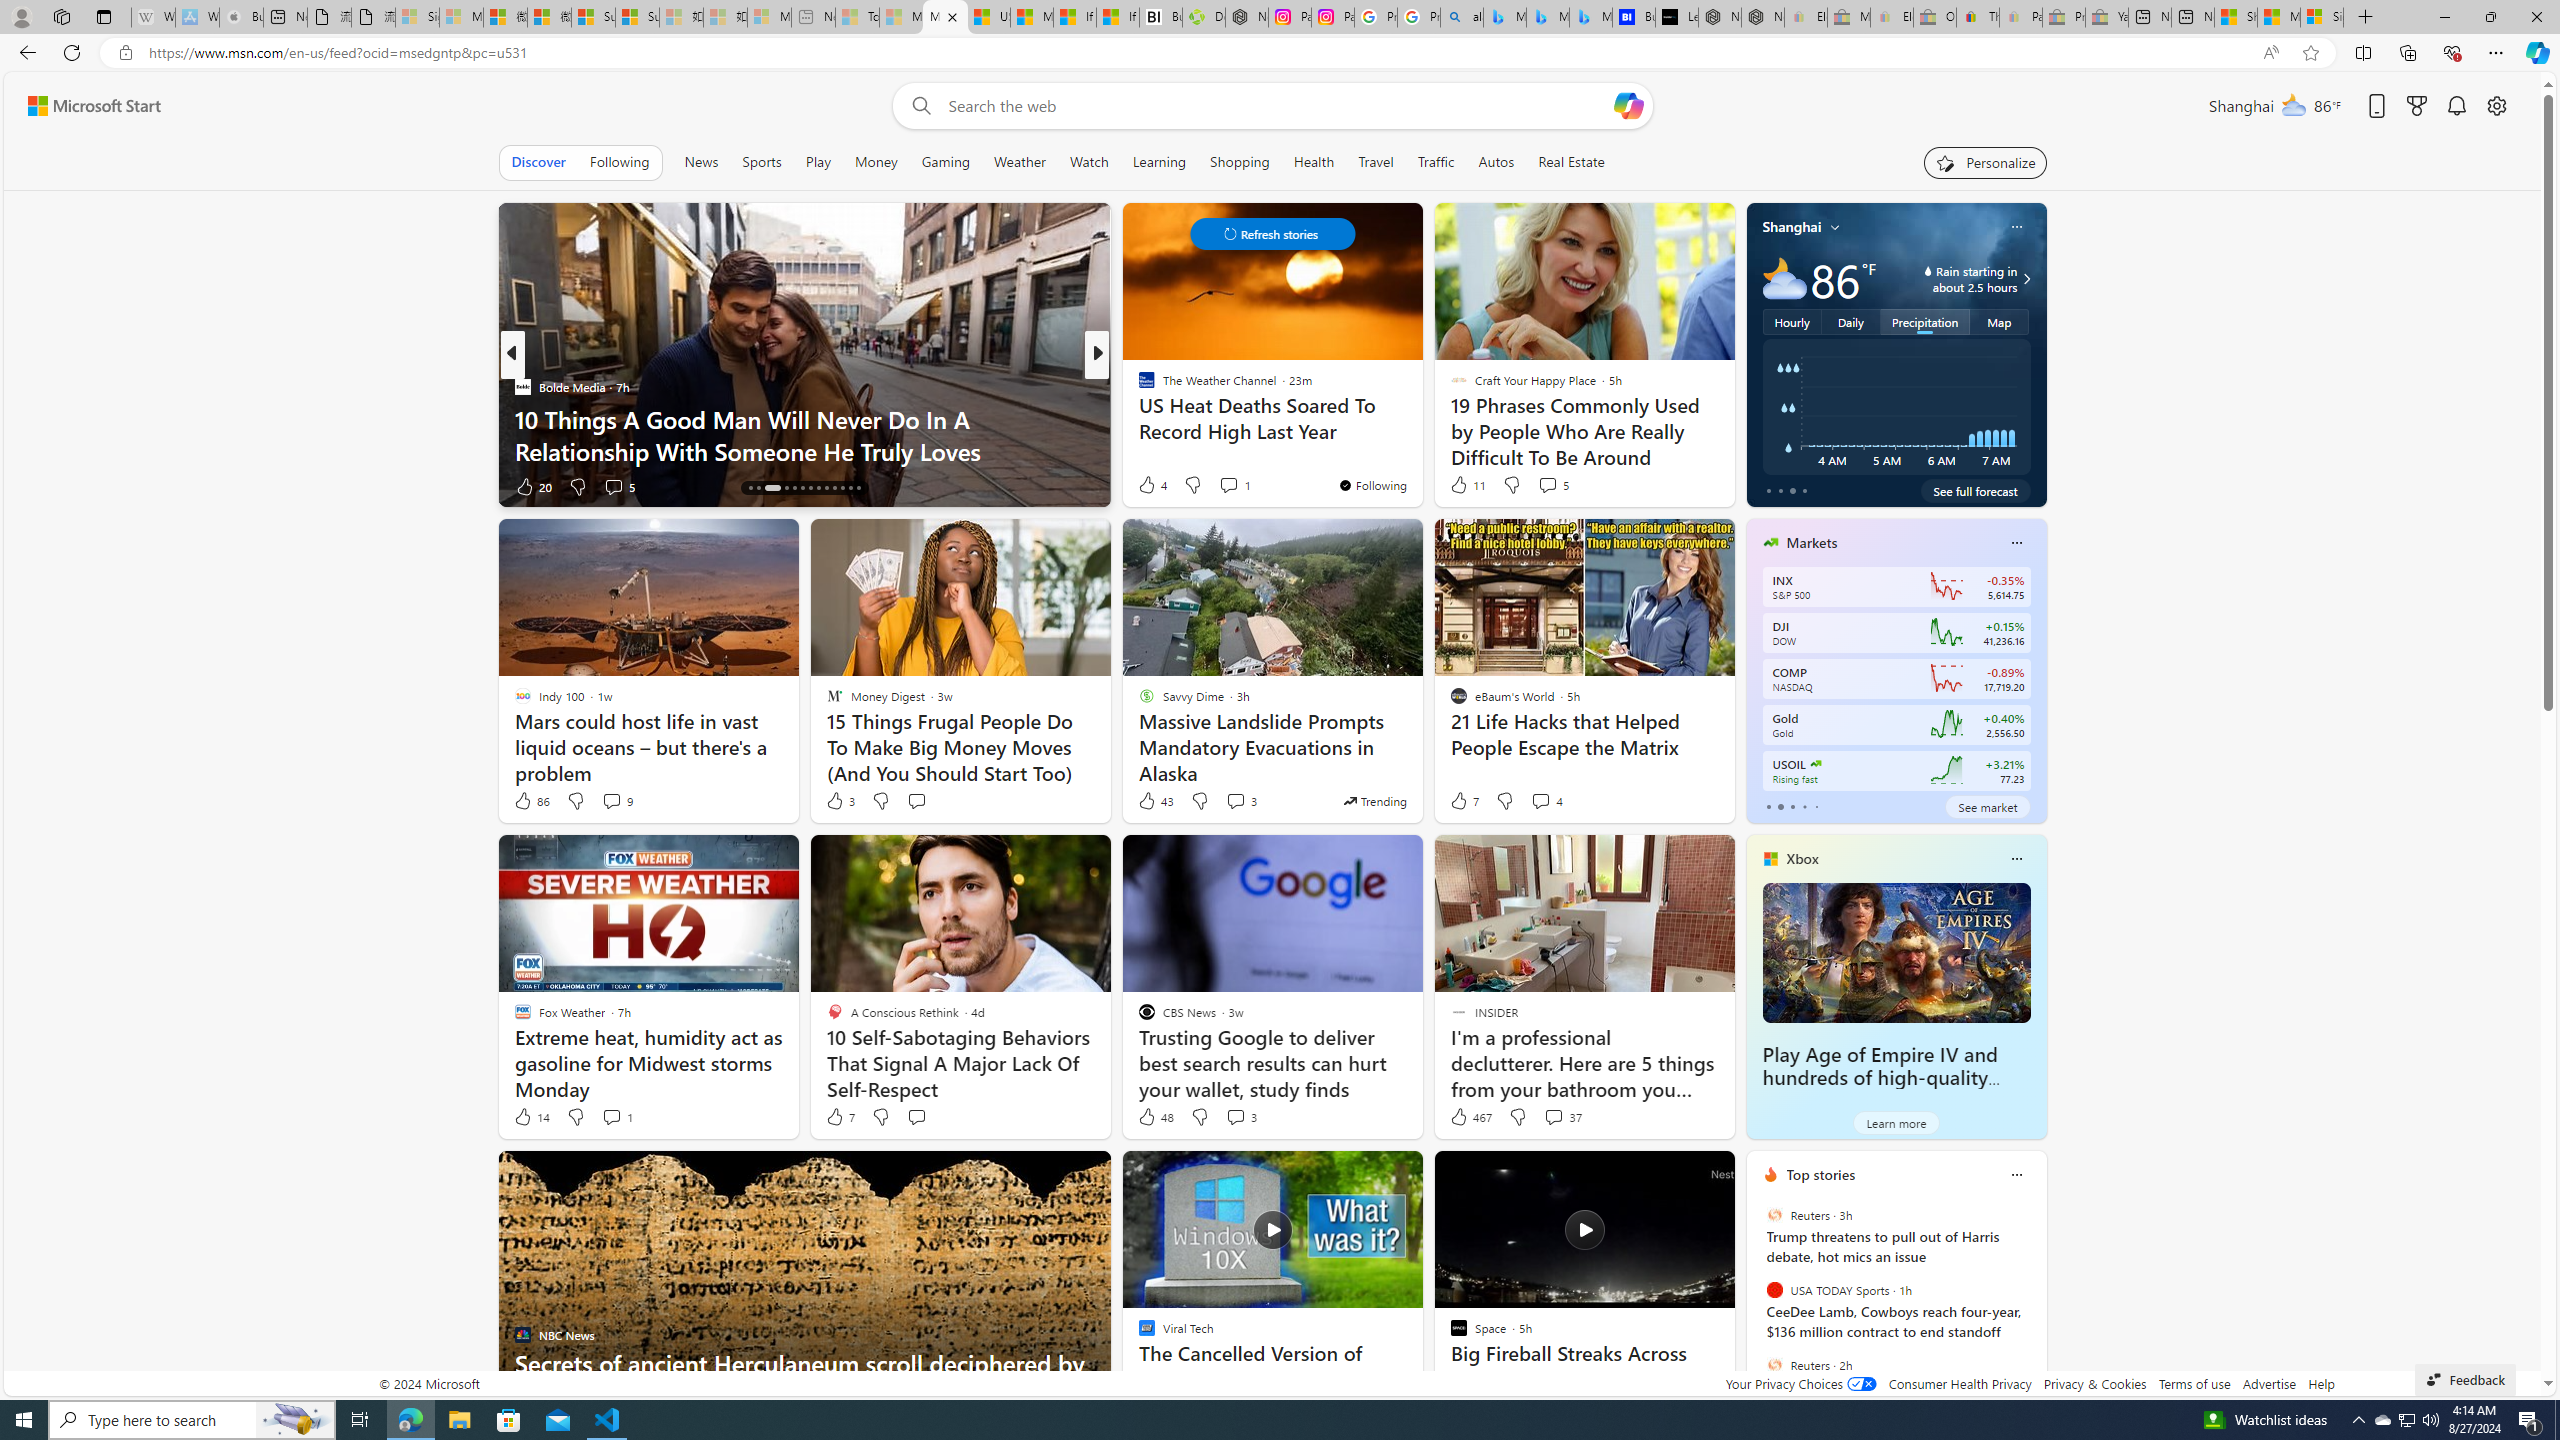  Describe the element at coordinates (1137, 418) in the screenshot. I see `The Register` at that location.